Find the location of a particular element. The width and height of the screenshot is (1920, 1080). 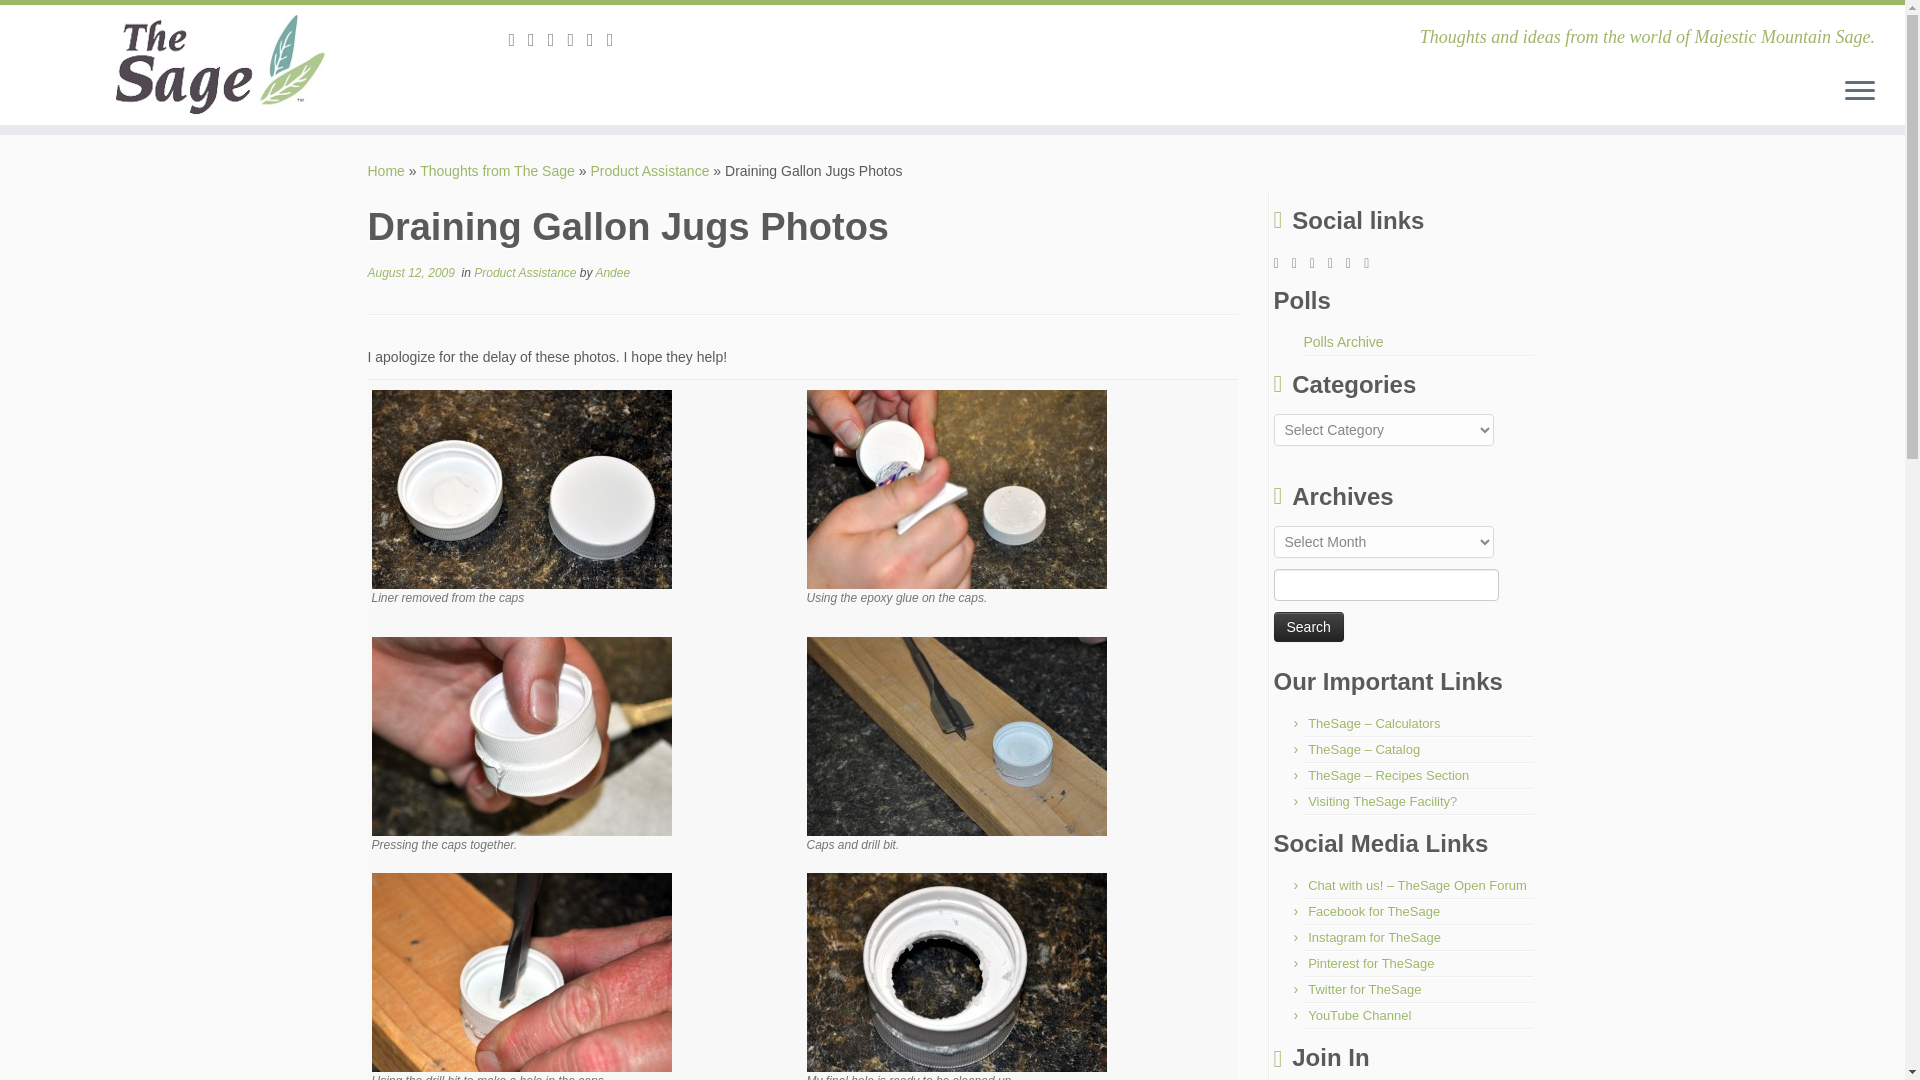

E-mail is located at coordinates (538, 40).